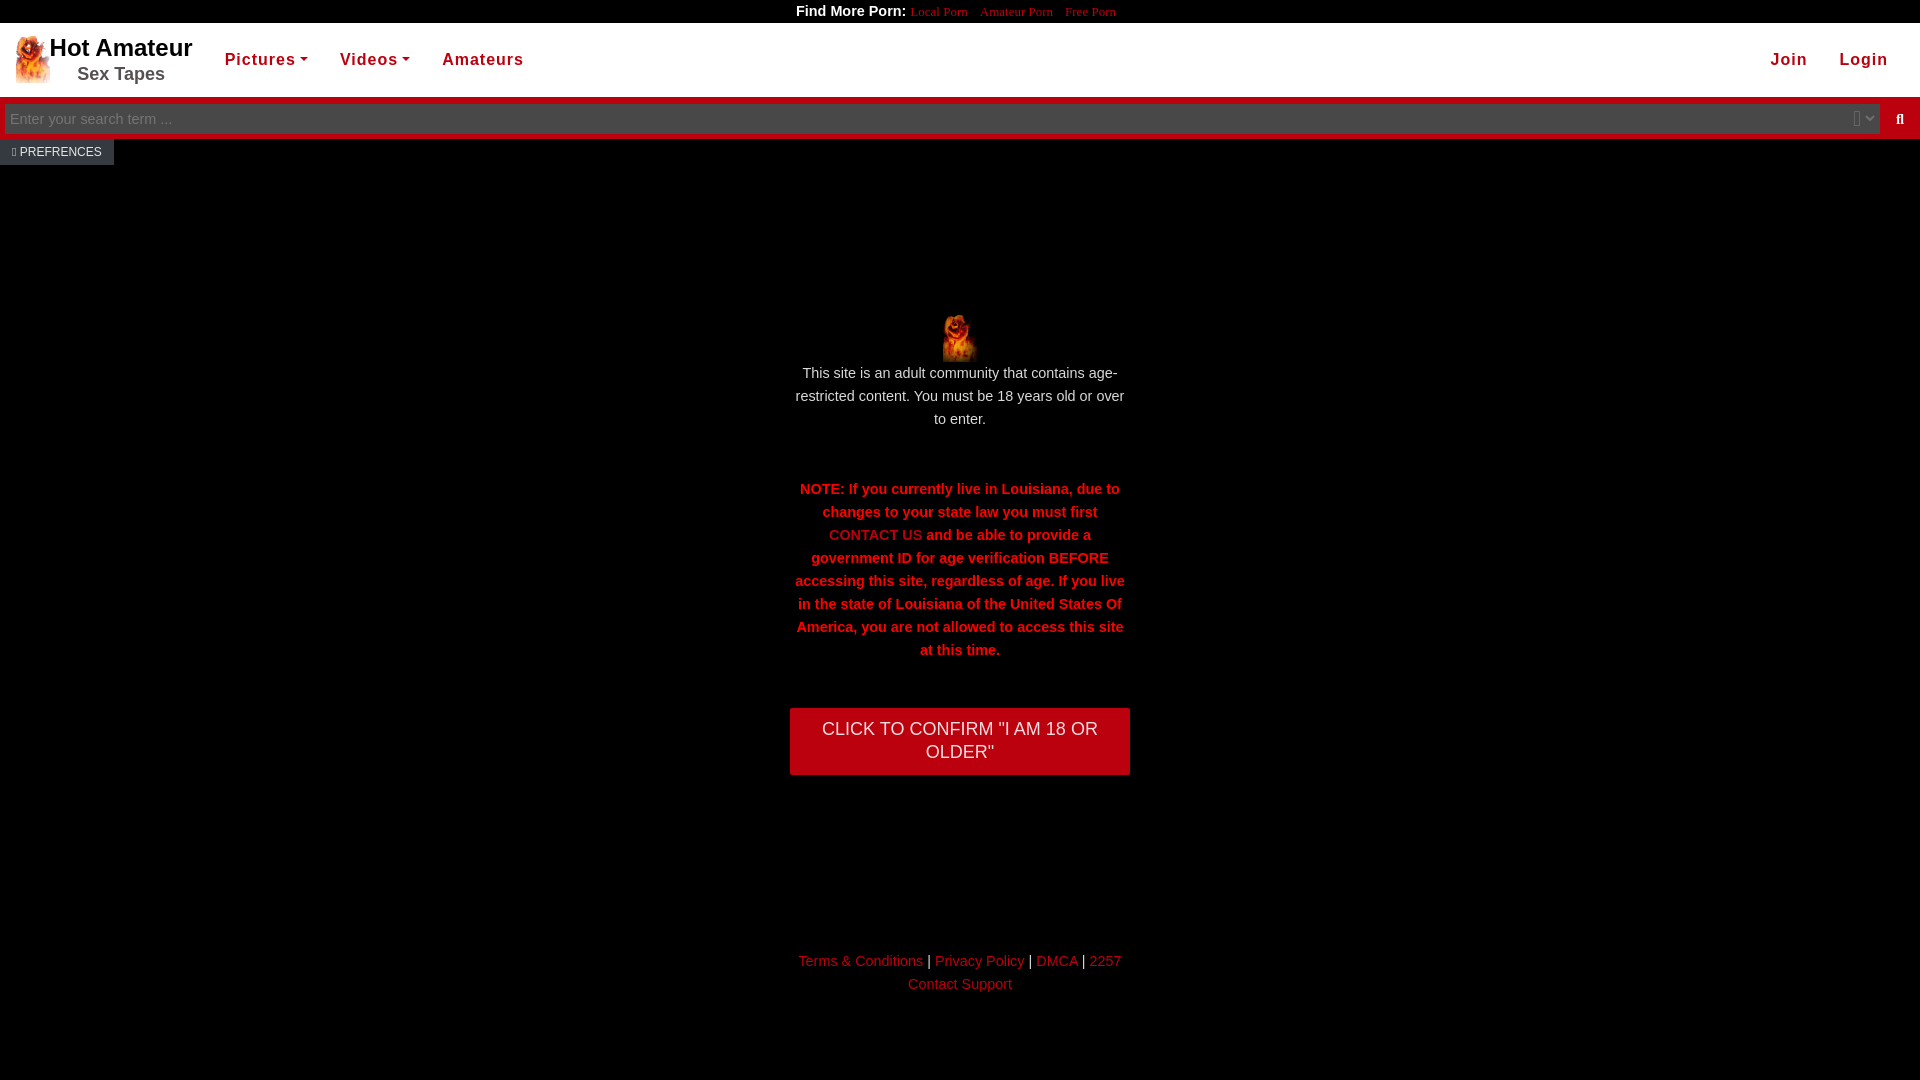  What do you see at coordinates (960, 984) in the screenshot?
I see `Contact Support` at bounding box center [960, 984].